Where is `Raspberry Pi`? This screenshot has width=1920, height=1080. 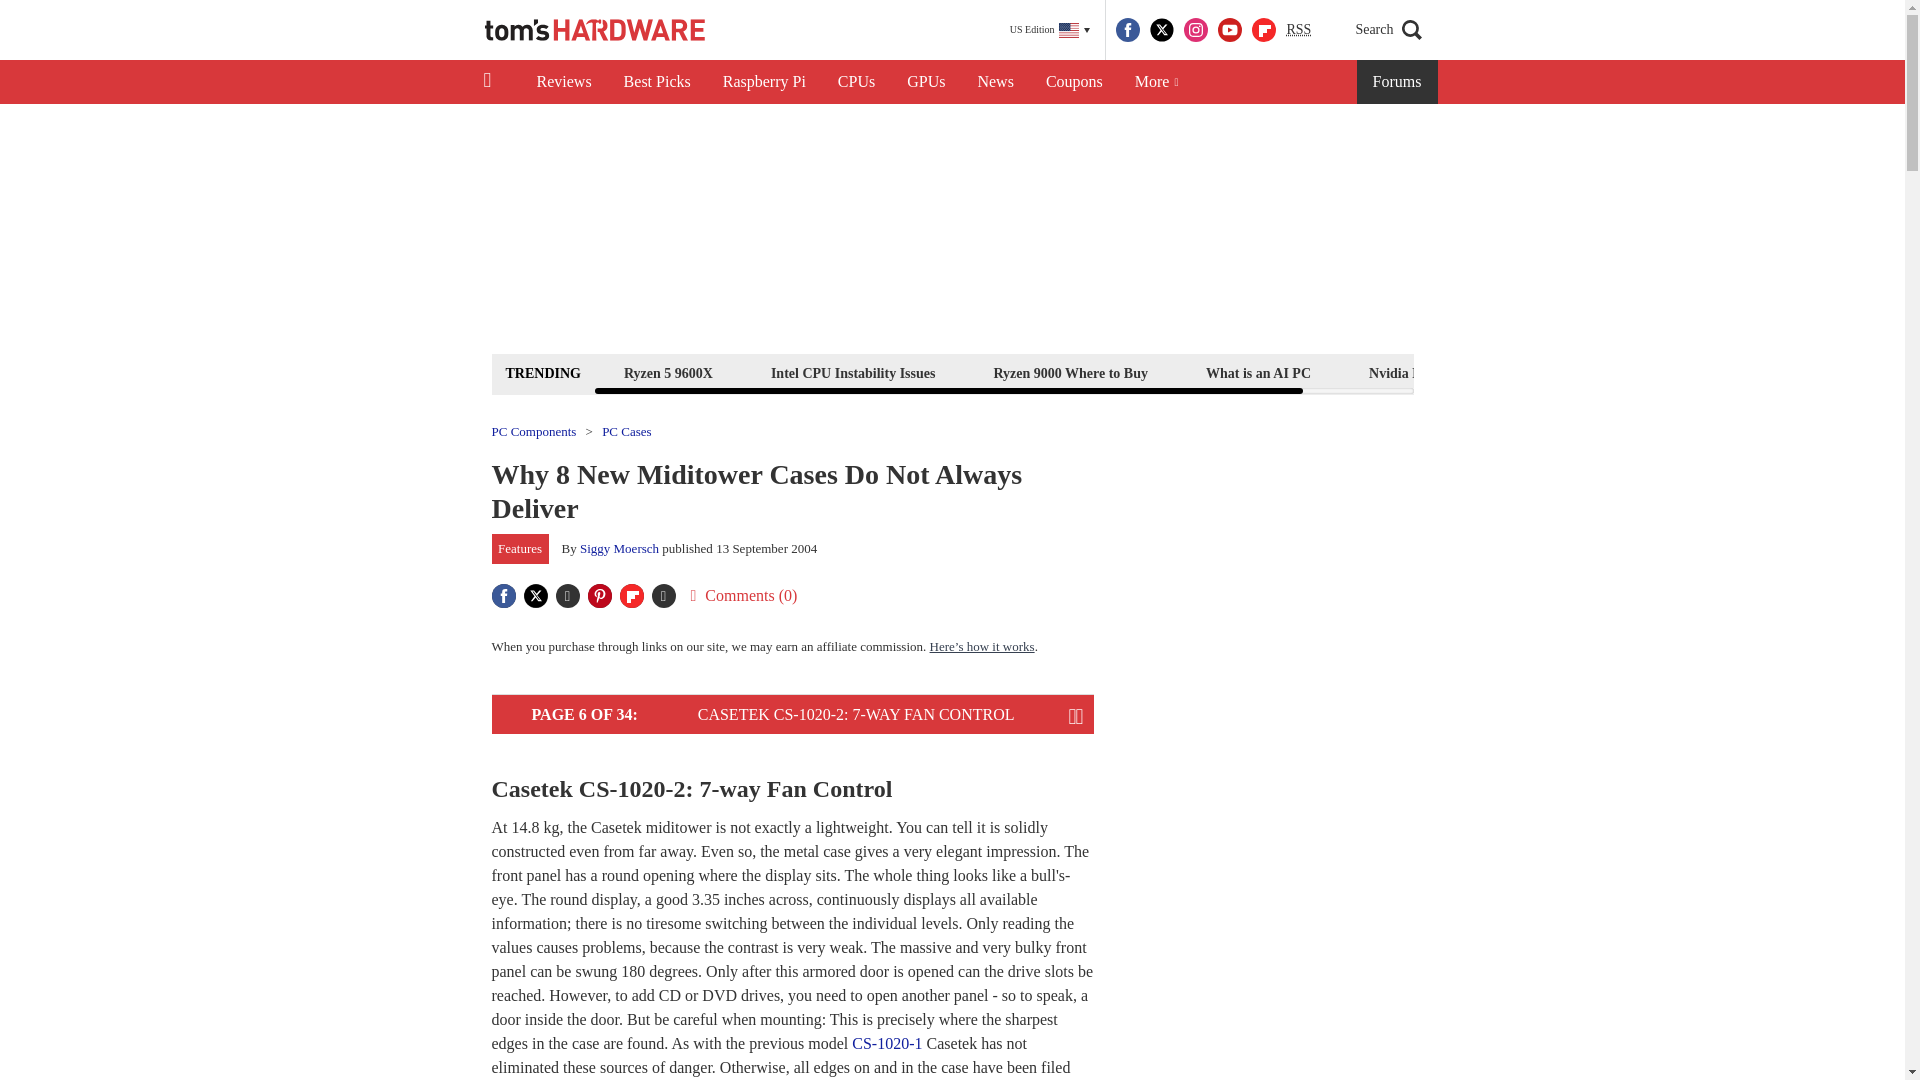 Raspberry Pi is located at coordinates (764, 82).